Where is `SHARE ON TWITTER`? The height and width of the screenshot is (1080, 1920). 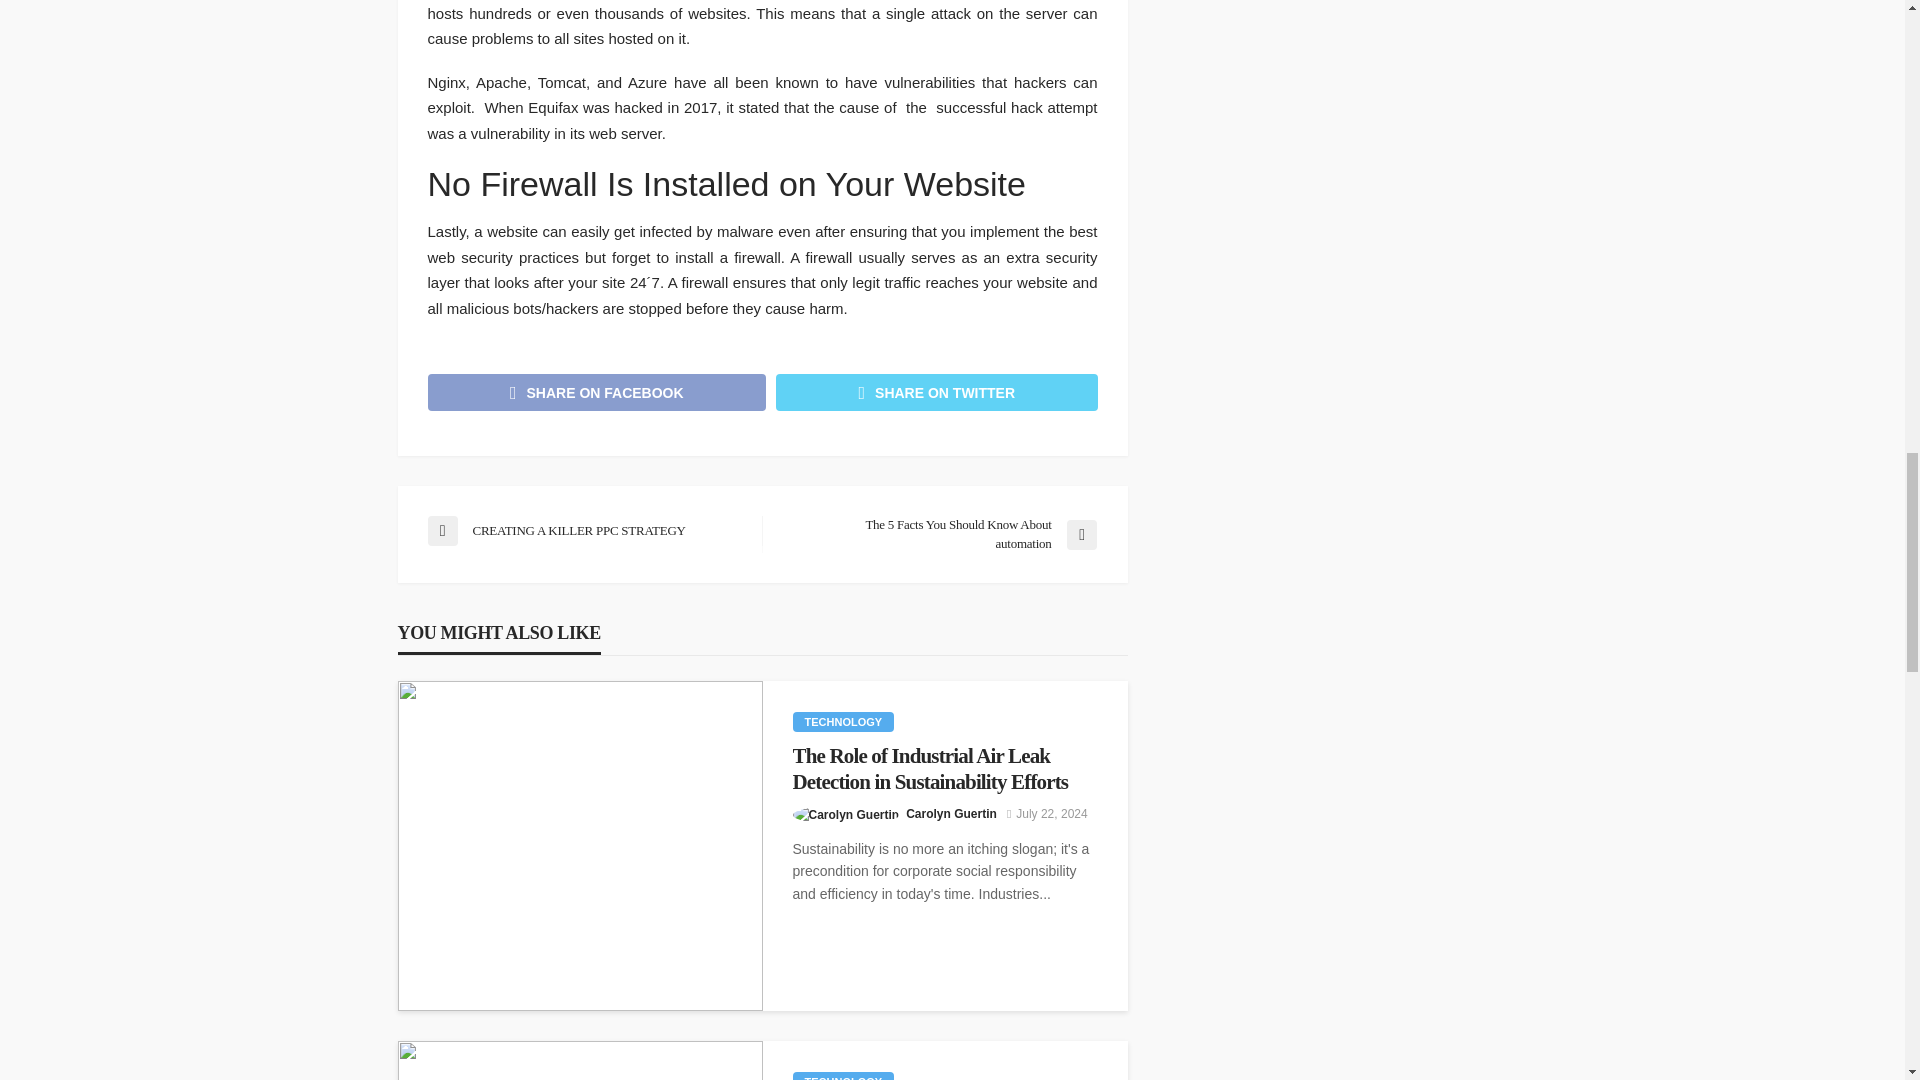
SHARE ON TWITTER is located at coordinates (936, 392).